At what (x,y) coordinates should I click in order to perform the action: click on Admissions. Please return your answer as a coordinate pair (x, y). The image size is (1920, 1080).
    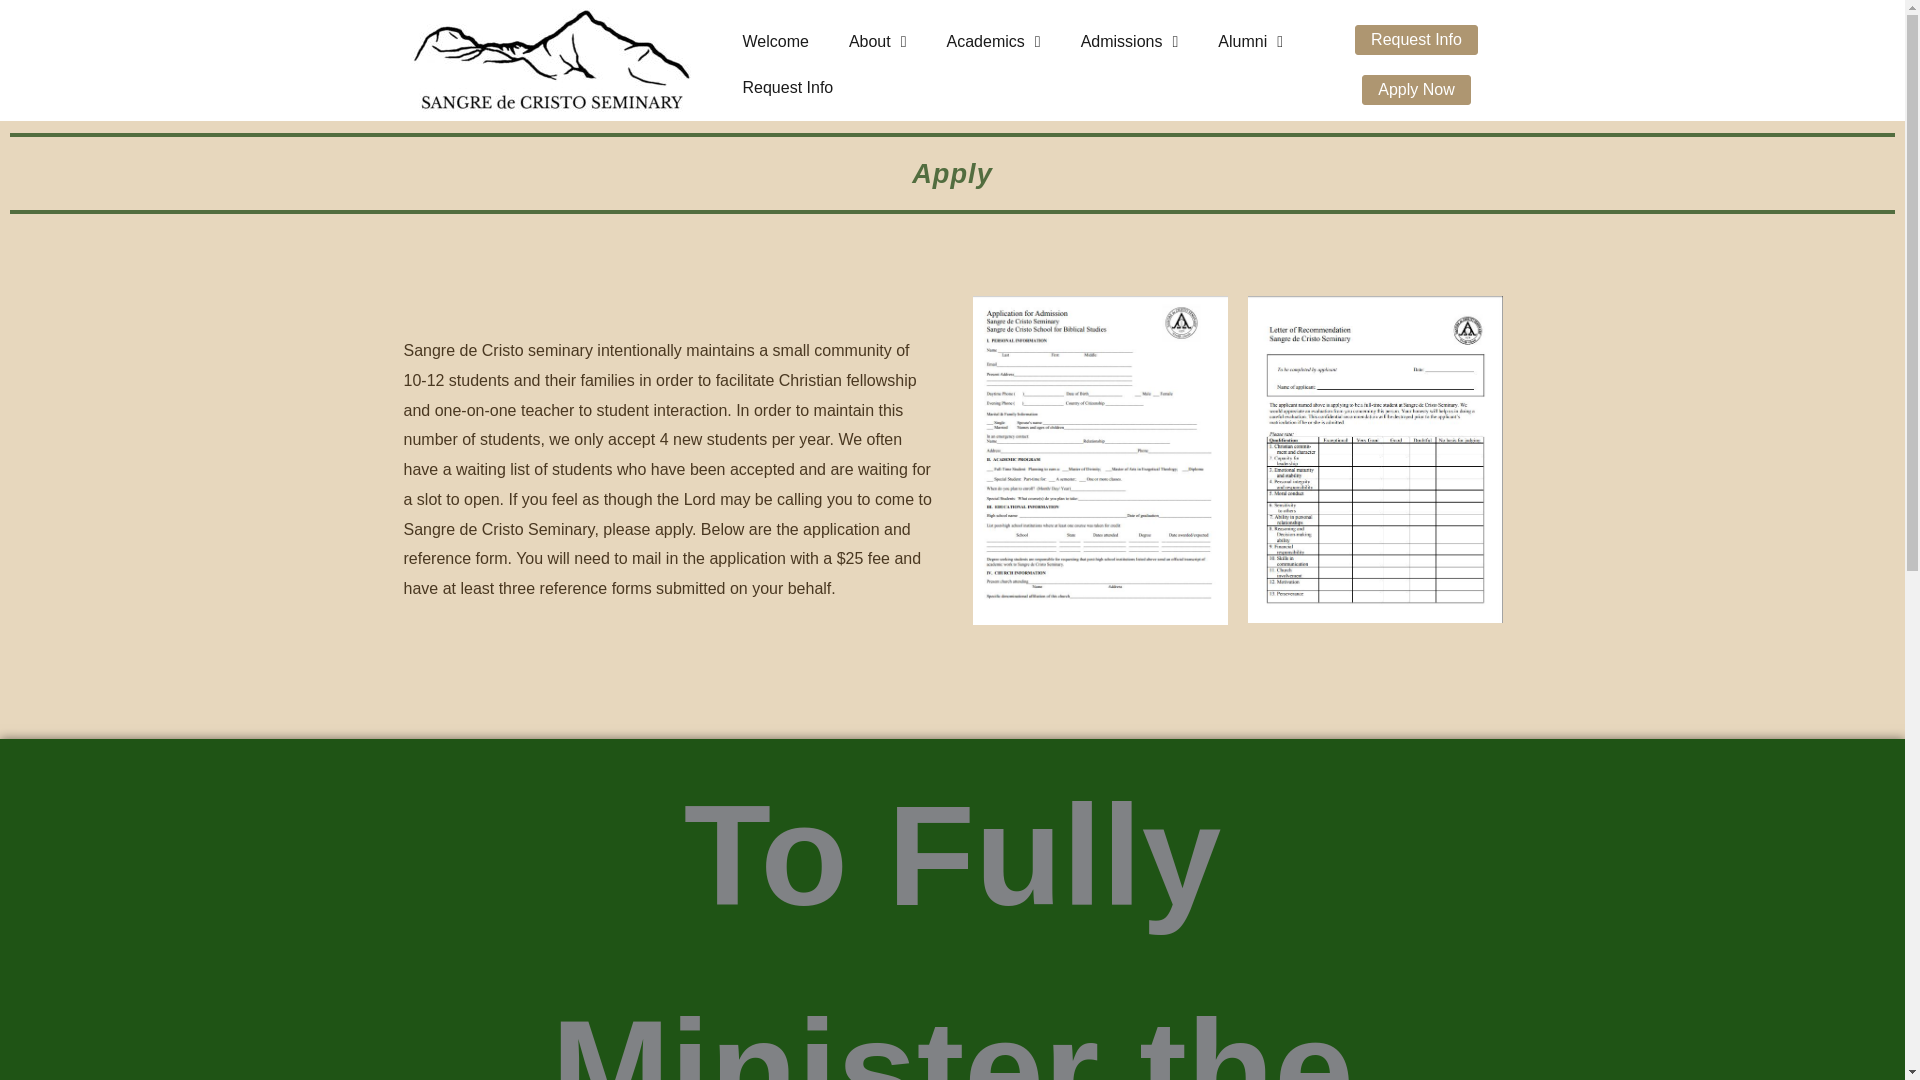
    Looking at the image, I should click on (1130, 42).